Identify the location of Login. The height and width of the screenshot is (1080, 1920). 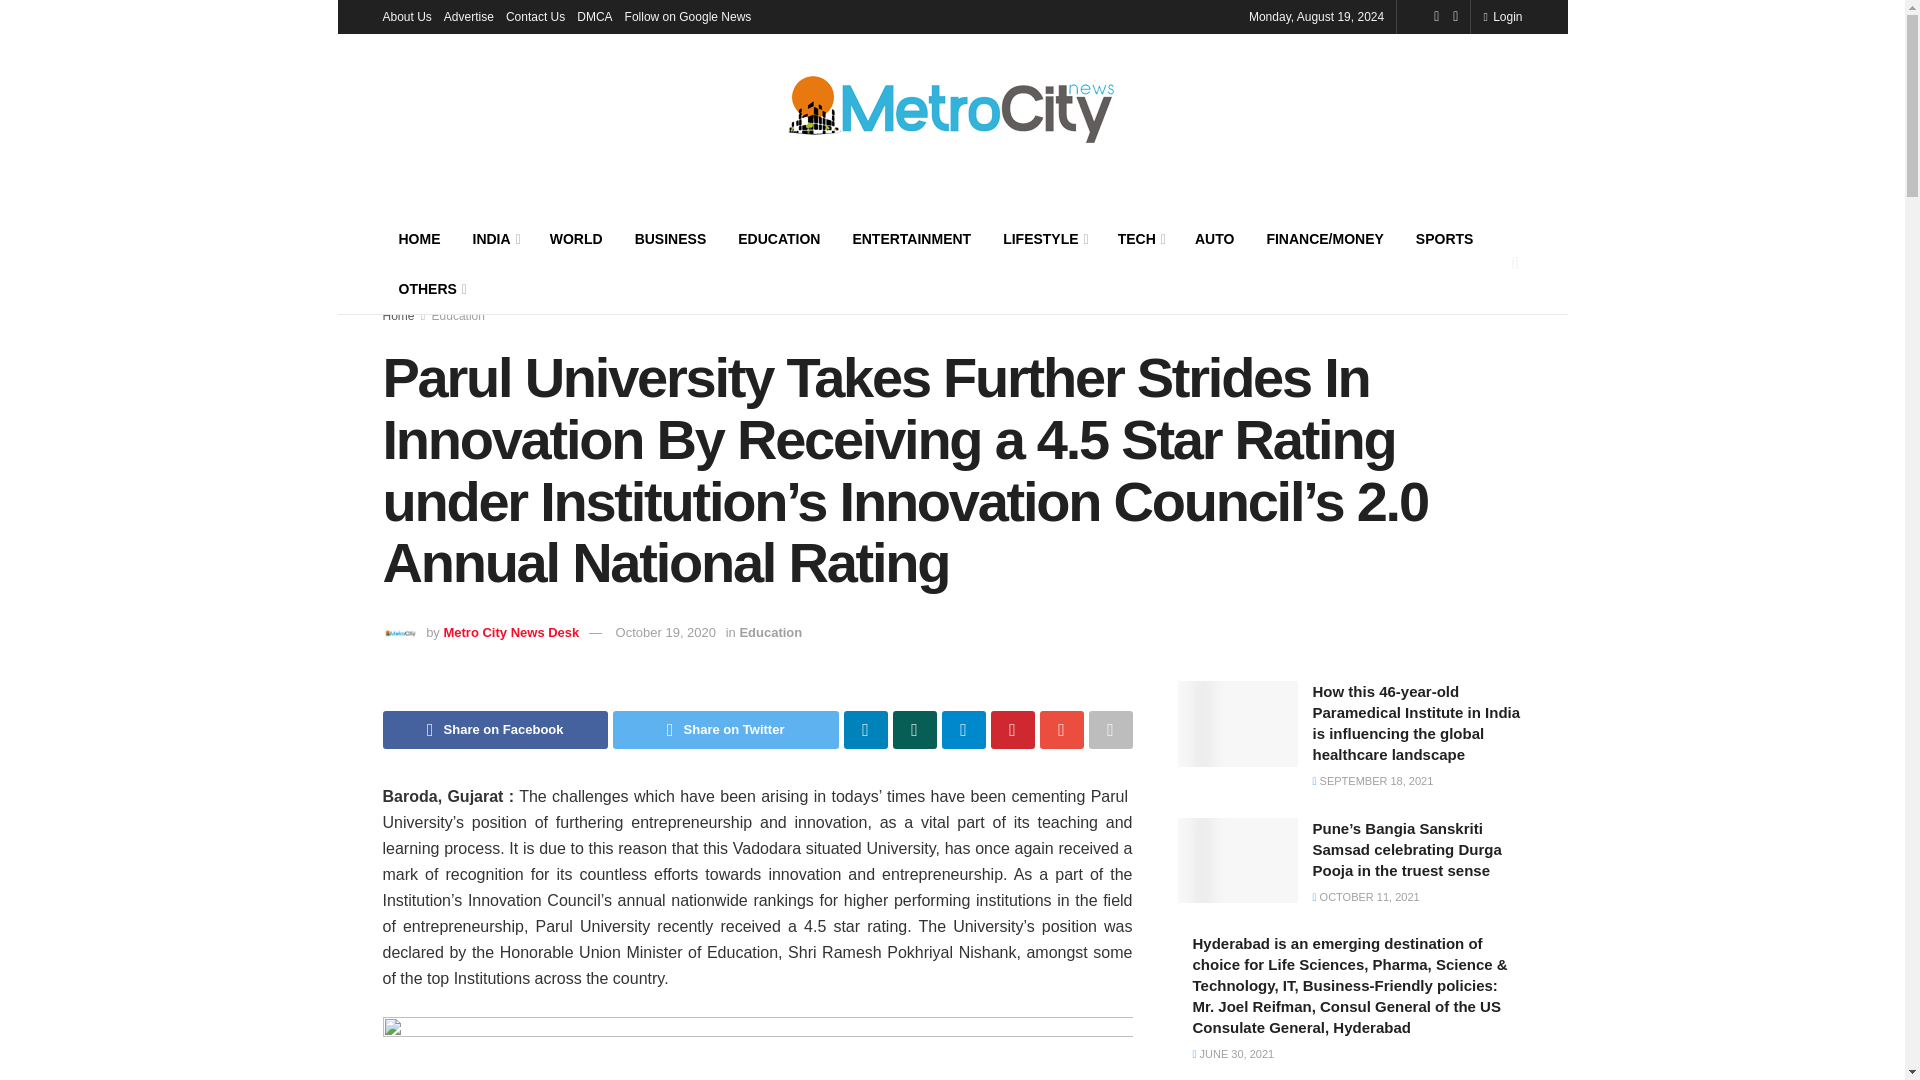
(1502, 16).